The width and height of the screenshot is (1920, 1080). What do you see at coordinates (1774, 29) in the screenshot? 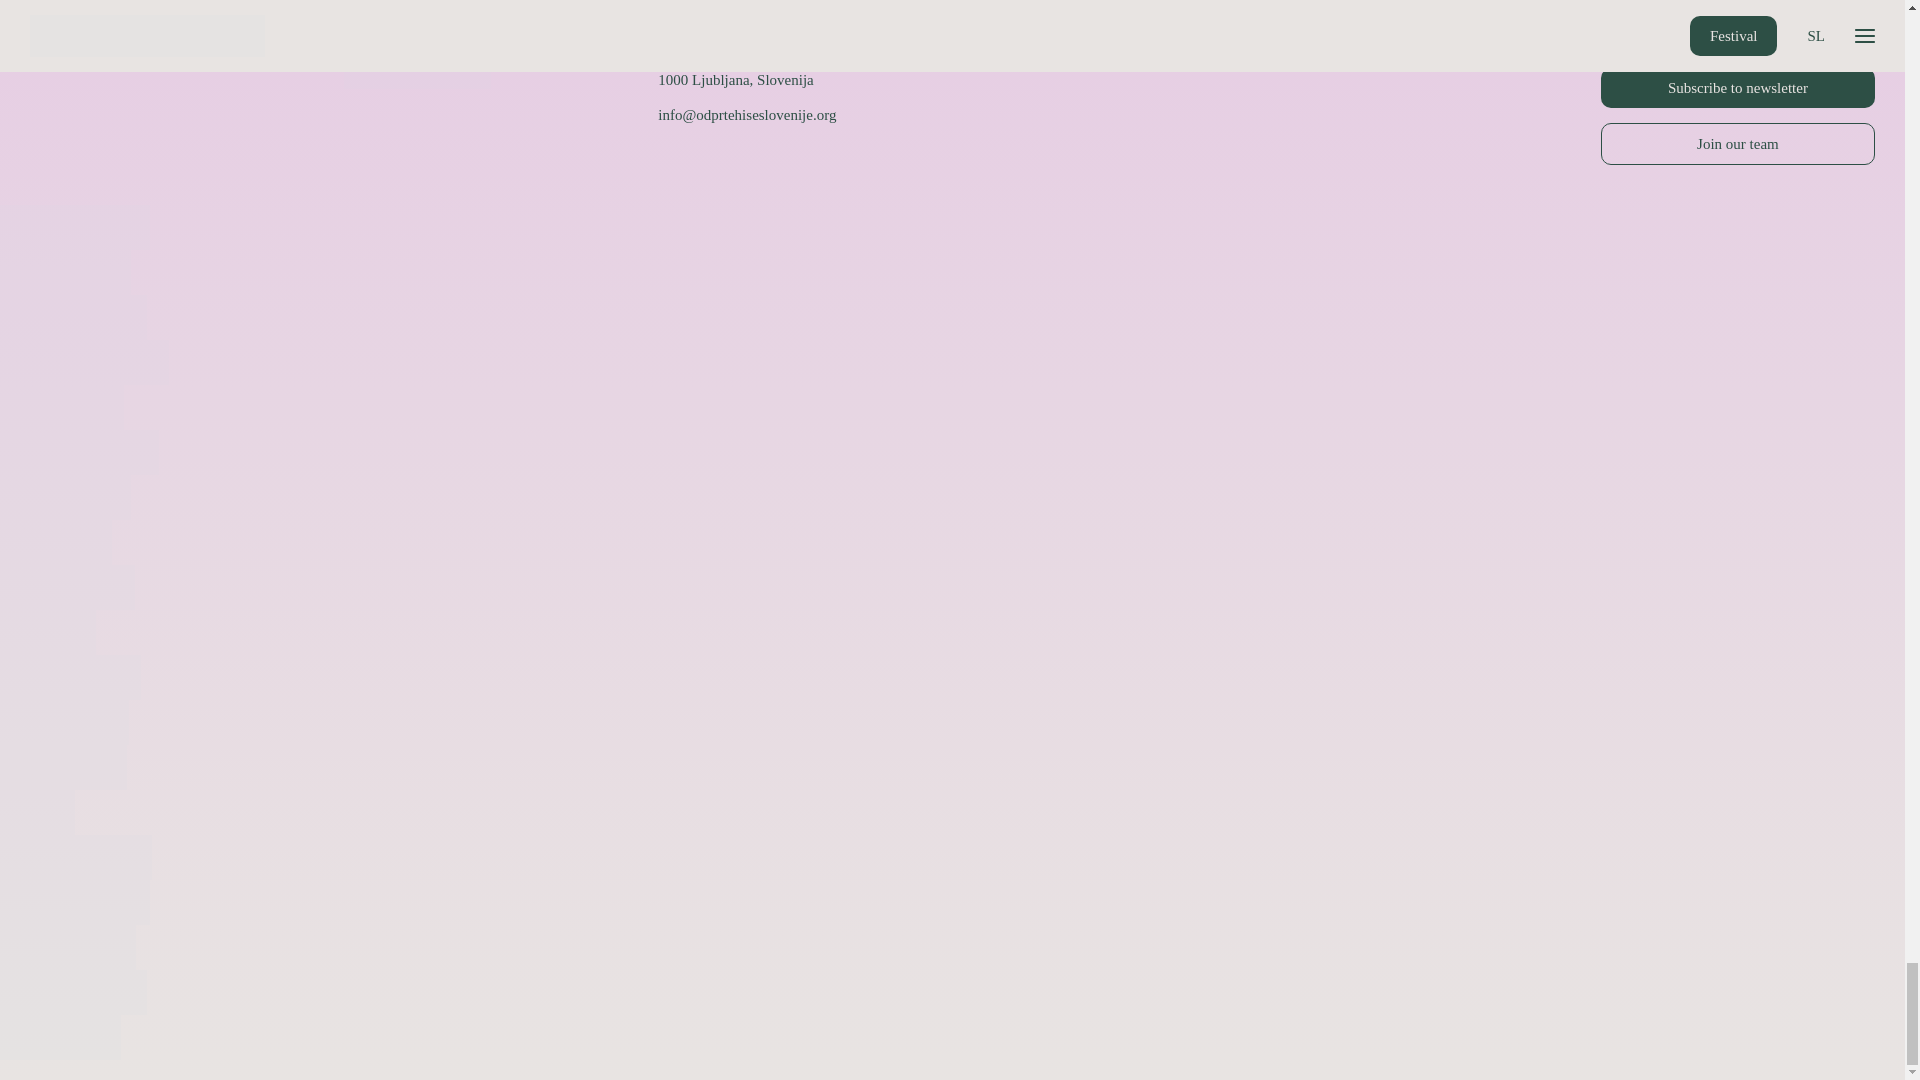
I see `Linkedin` at bounding box center [1774, 29].